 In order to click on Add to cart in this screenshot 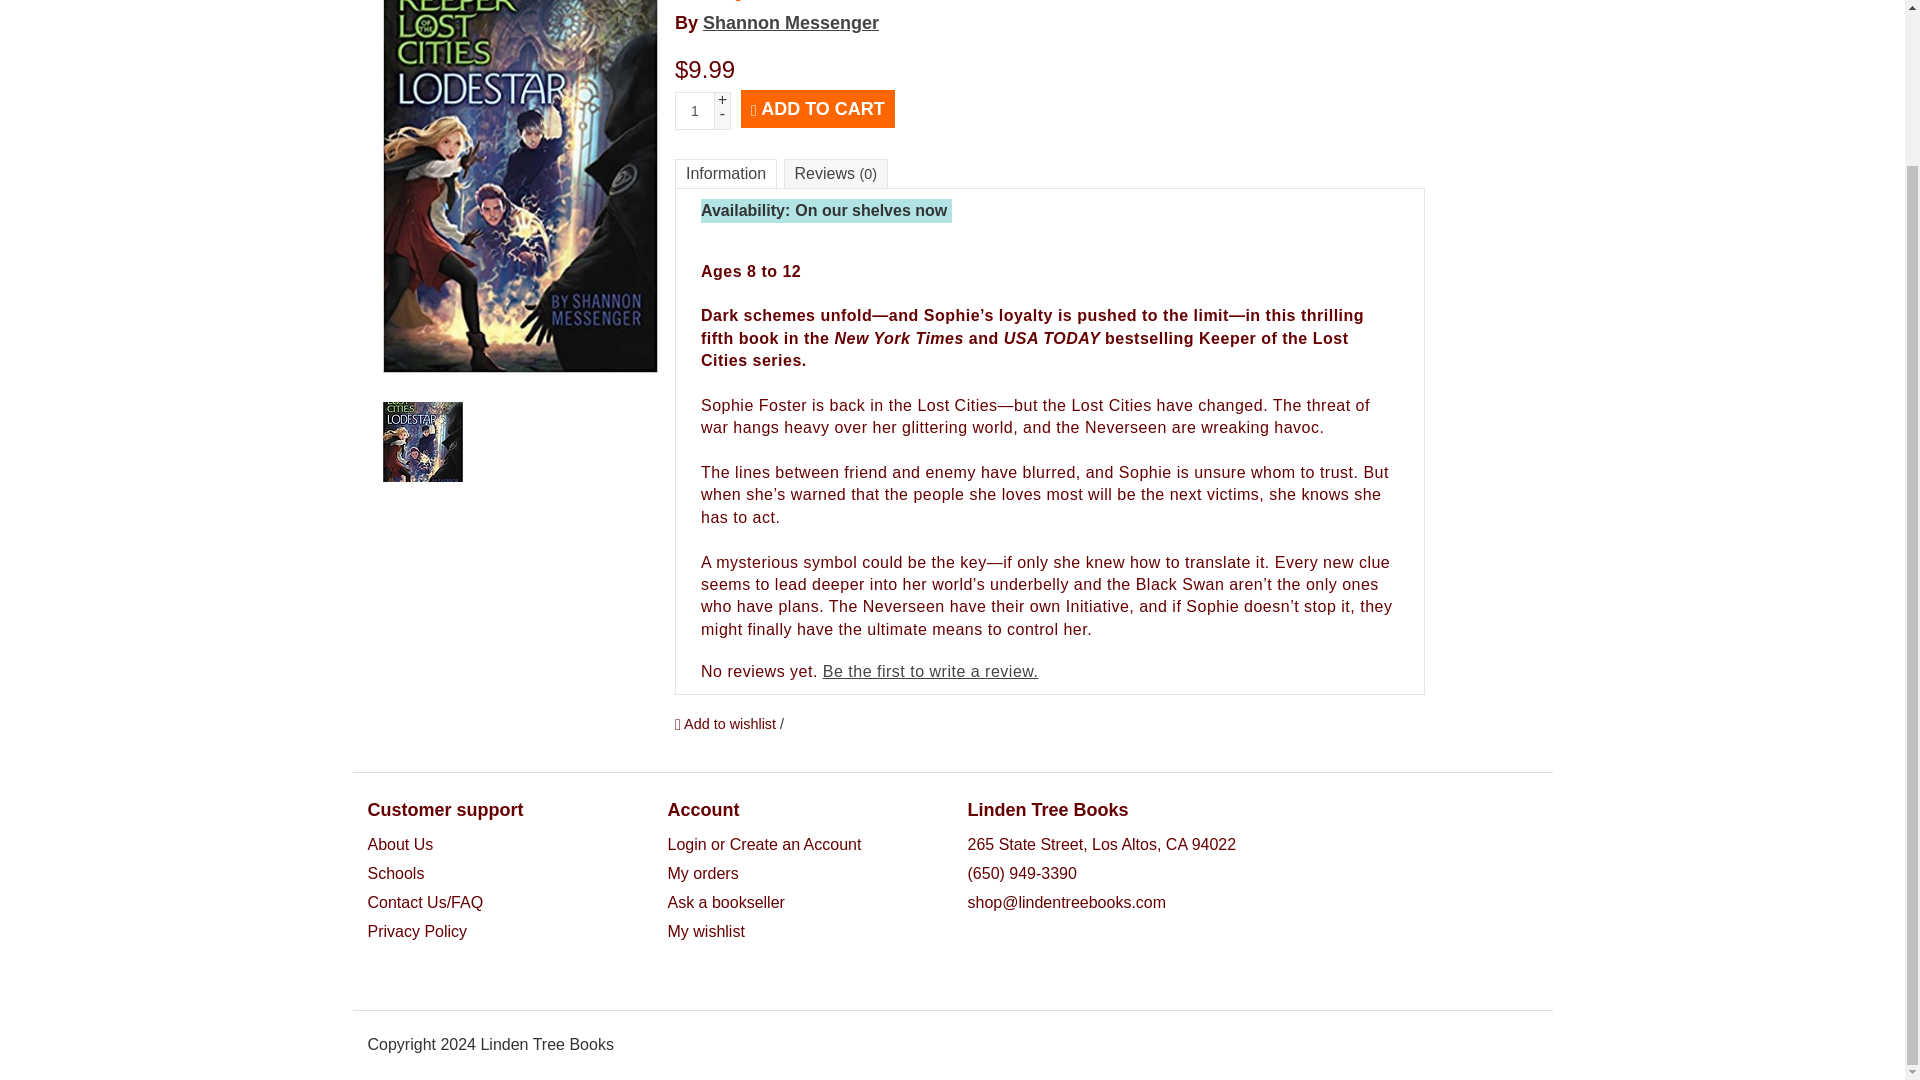, I will do `click(818, 108)`.